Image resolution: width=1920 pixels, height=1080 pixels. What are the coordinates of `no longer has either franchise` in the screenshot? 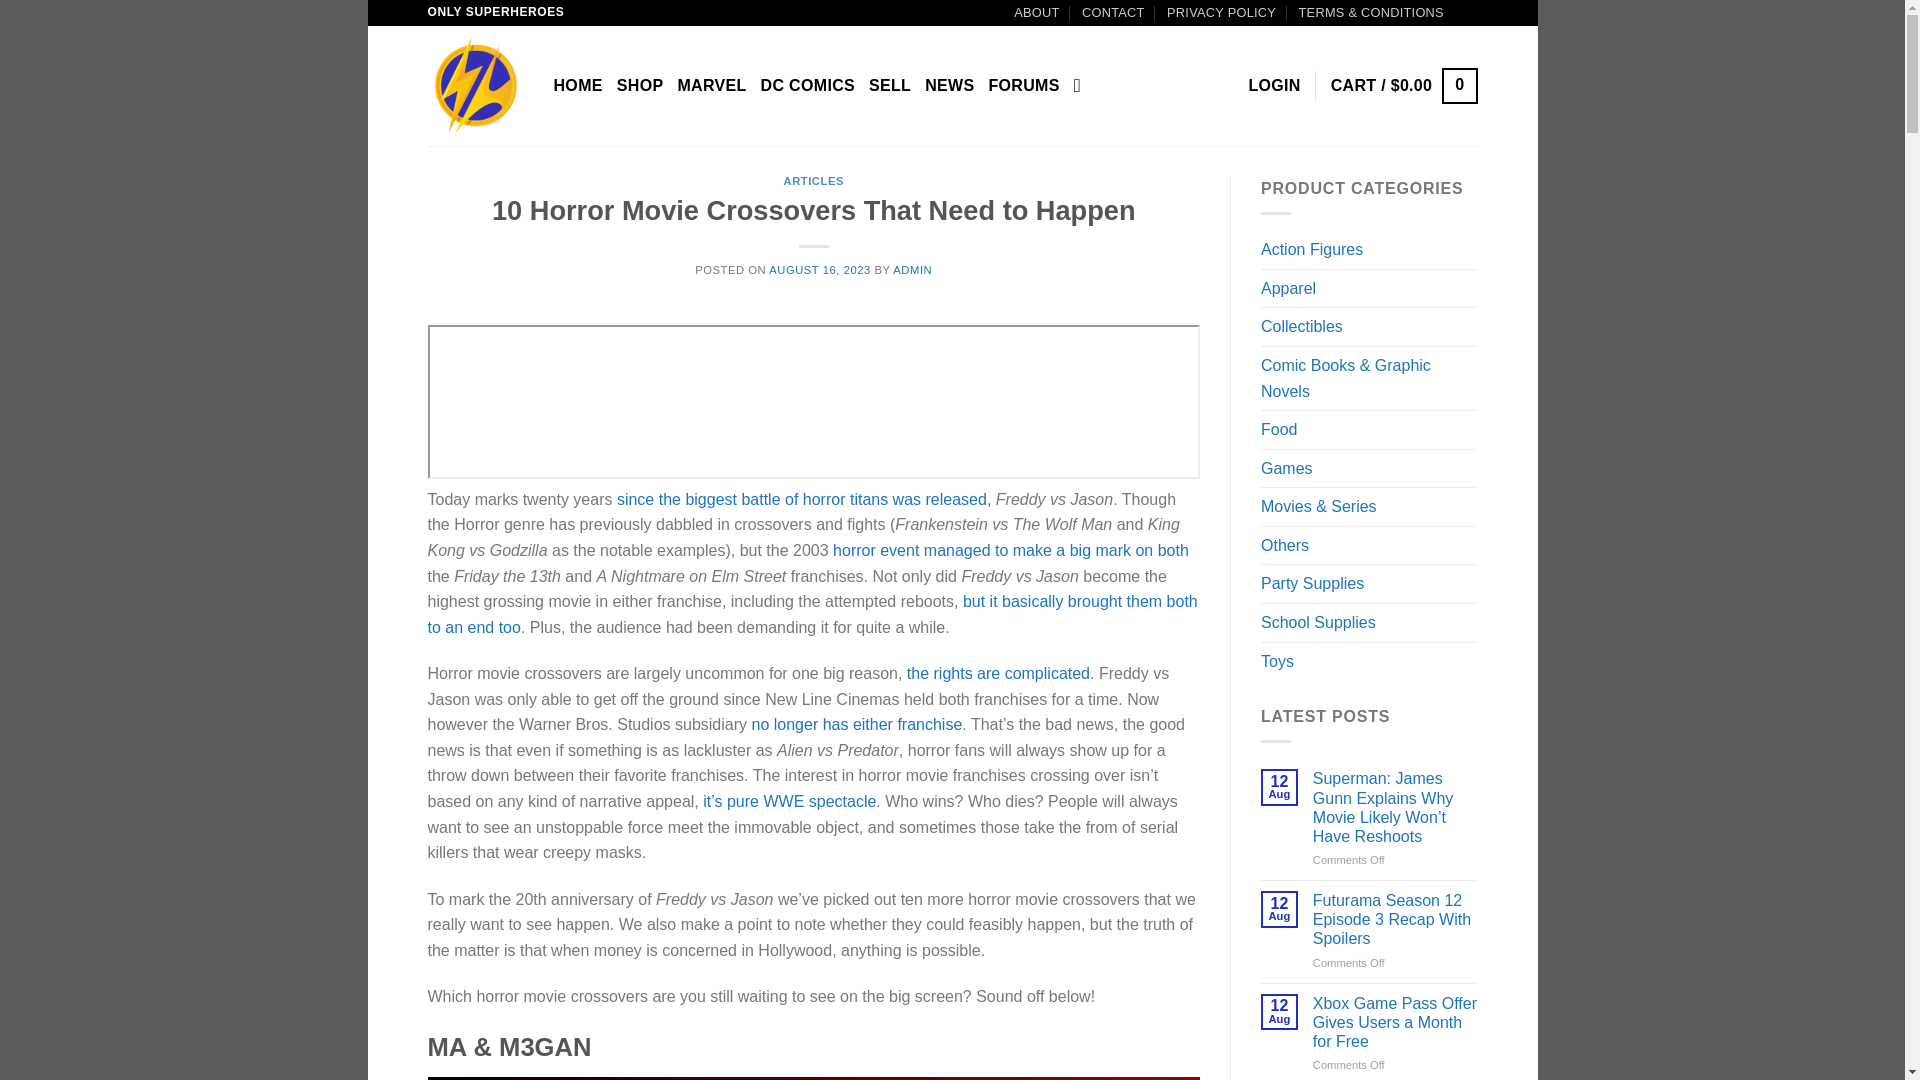 It's located at (858, 724).